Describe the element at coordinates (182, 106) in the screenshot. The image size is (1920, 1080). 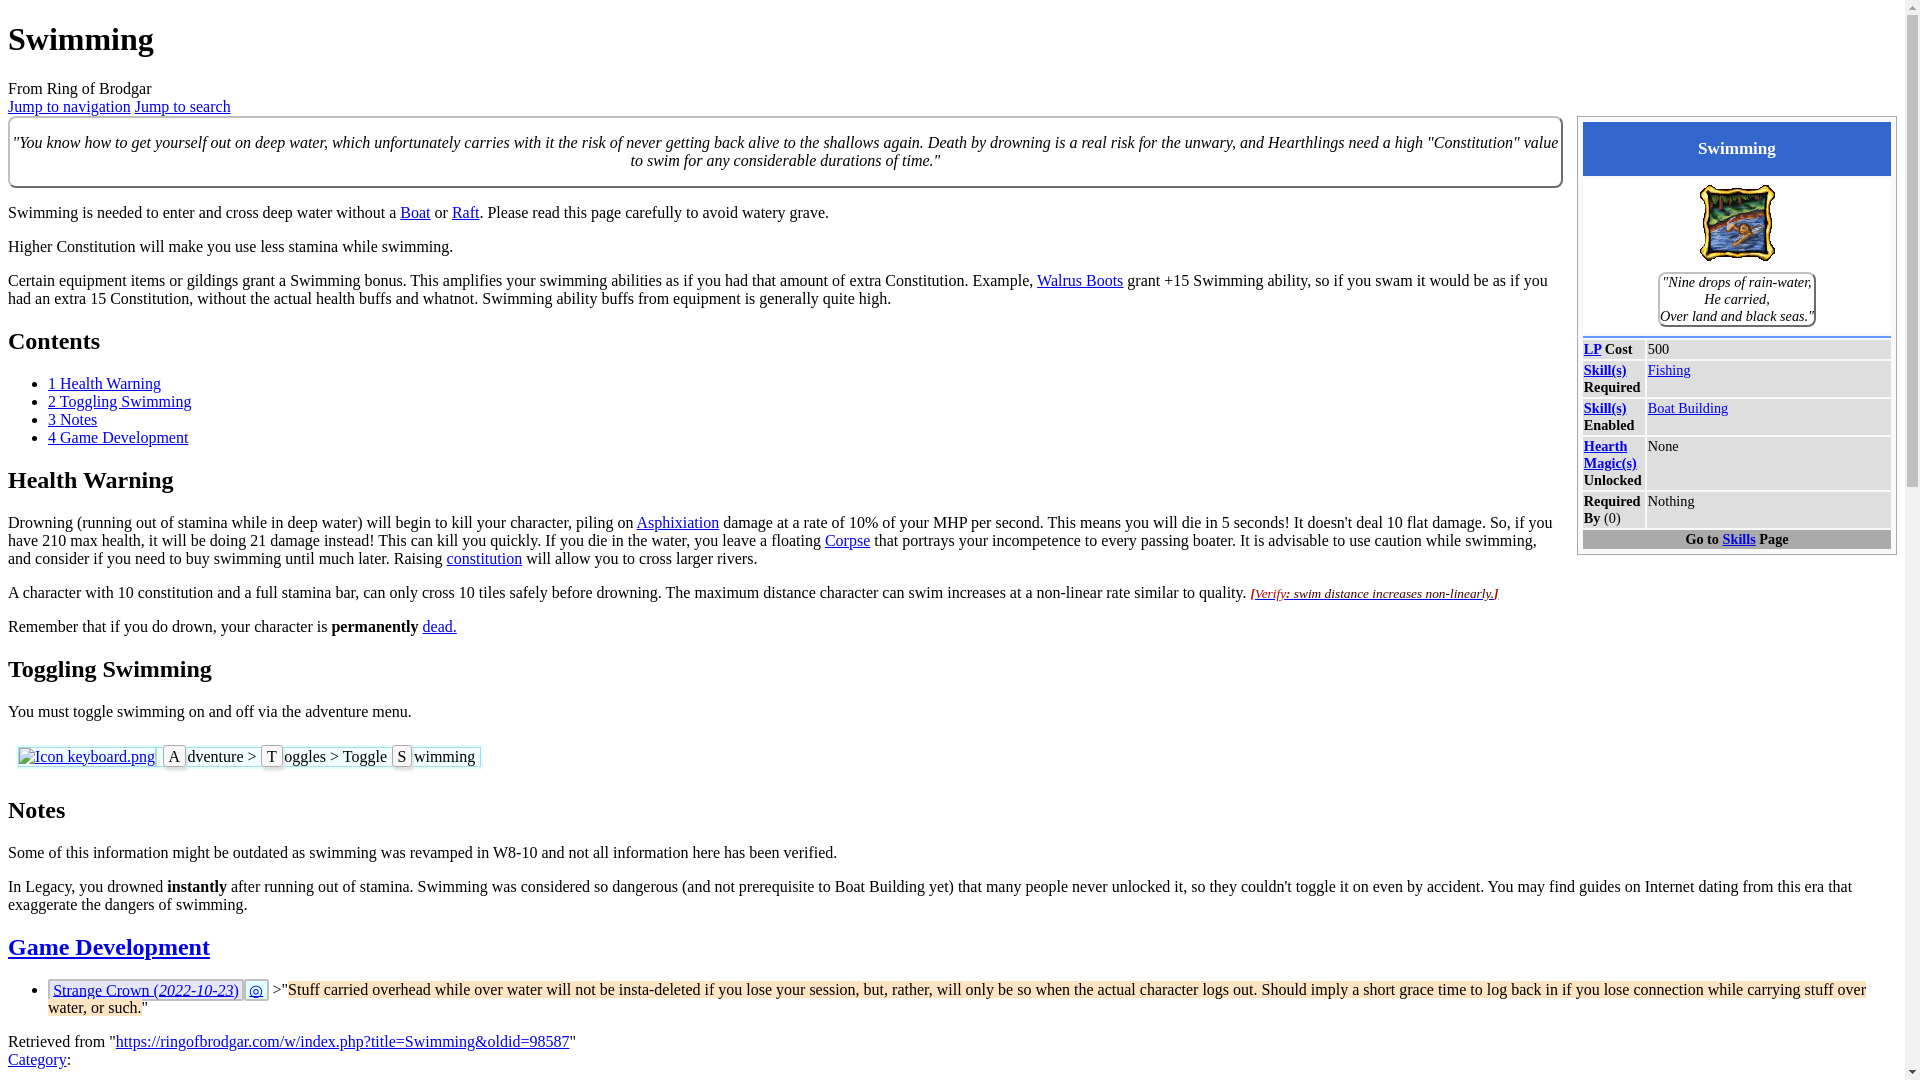
I see `Jump to search` at that location.